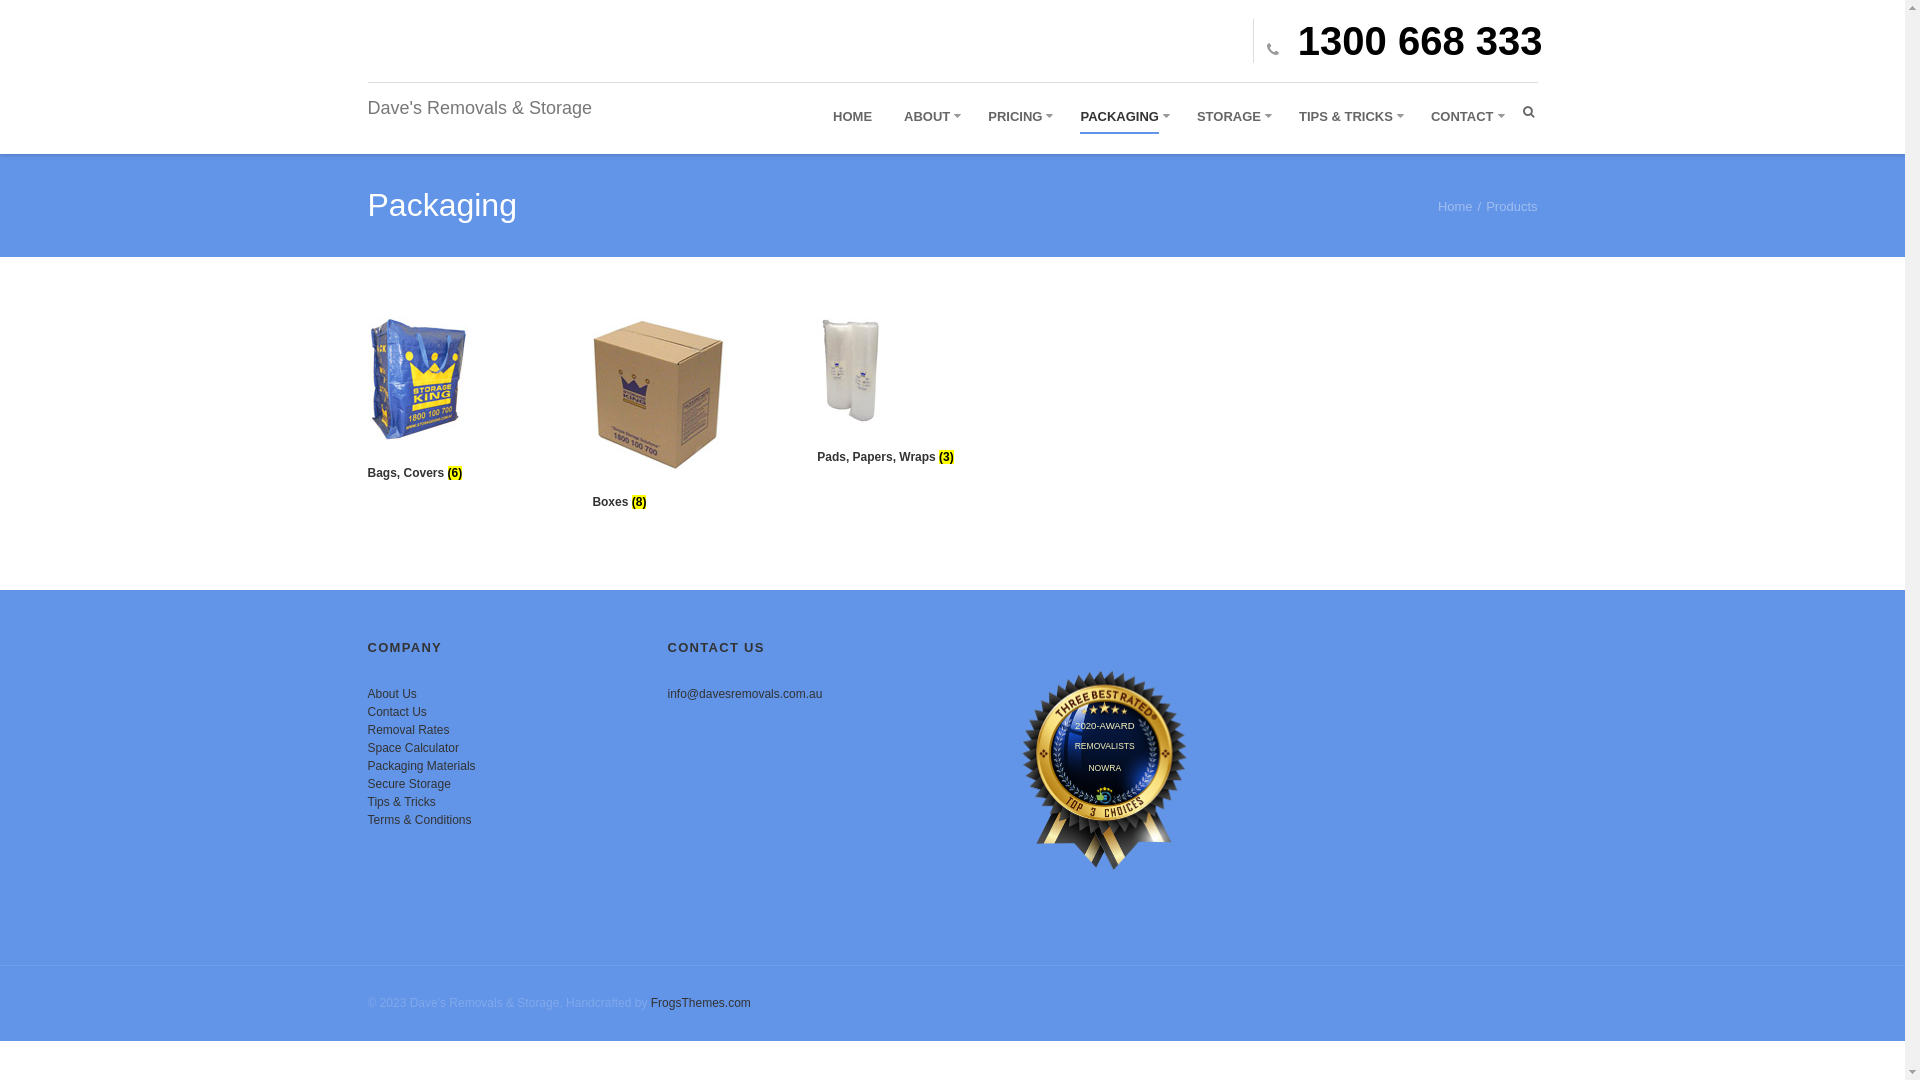 This screenshot has width=1920, height=1080. What do you see at coordinates (414, 748) in the screenshot?
I see `Space Calculator` at bounding box center [414, 748].